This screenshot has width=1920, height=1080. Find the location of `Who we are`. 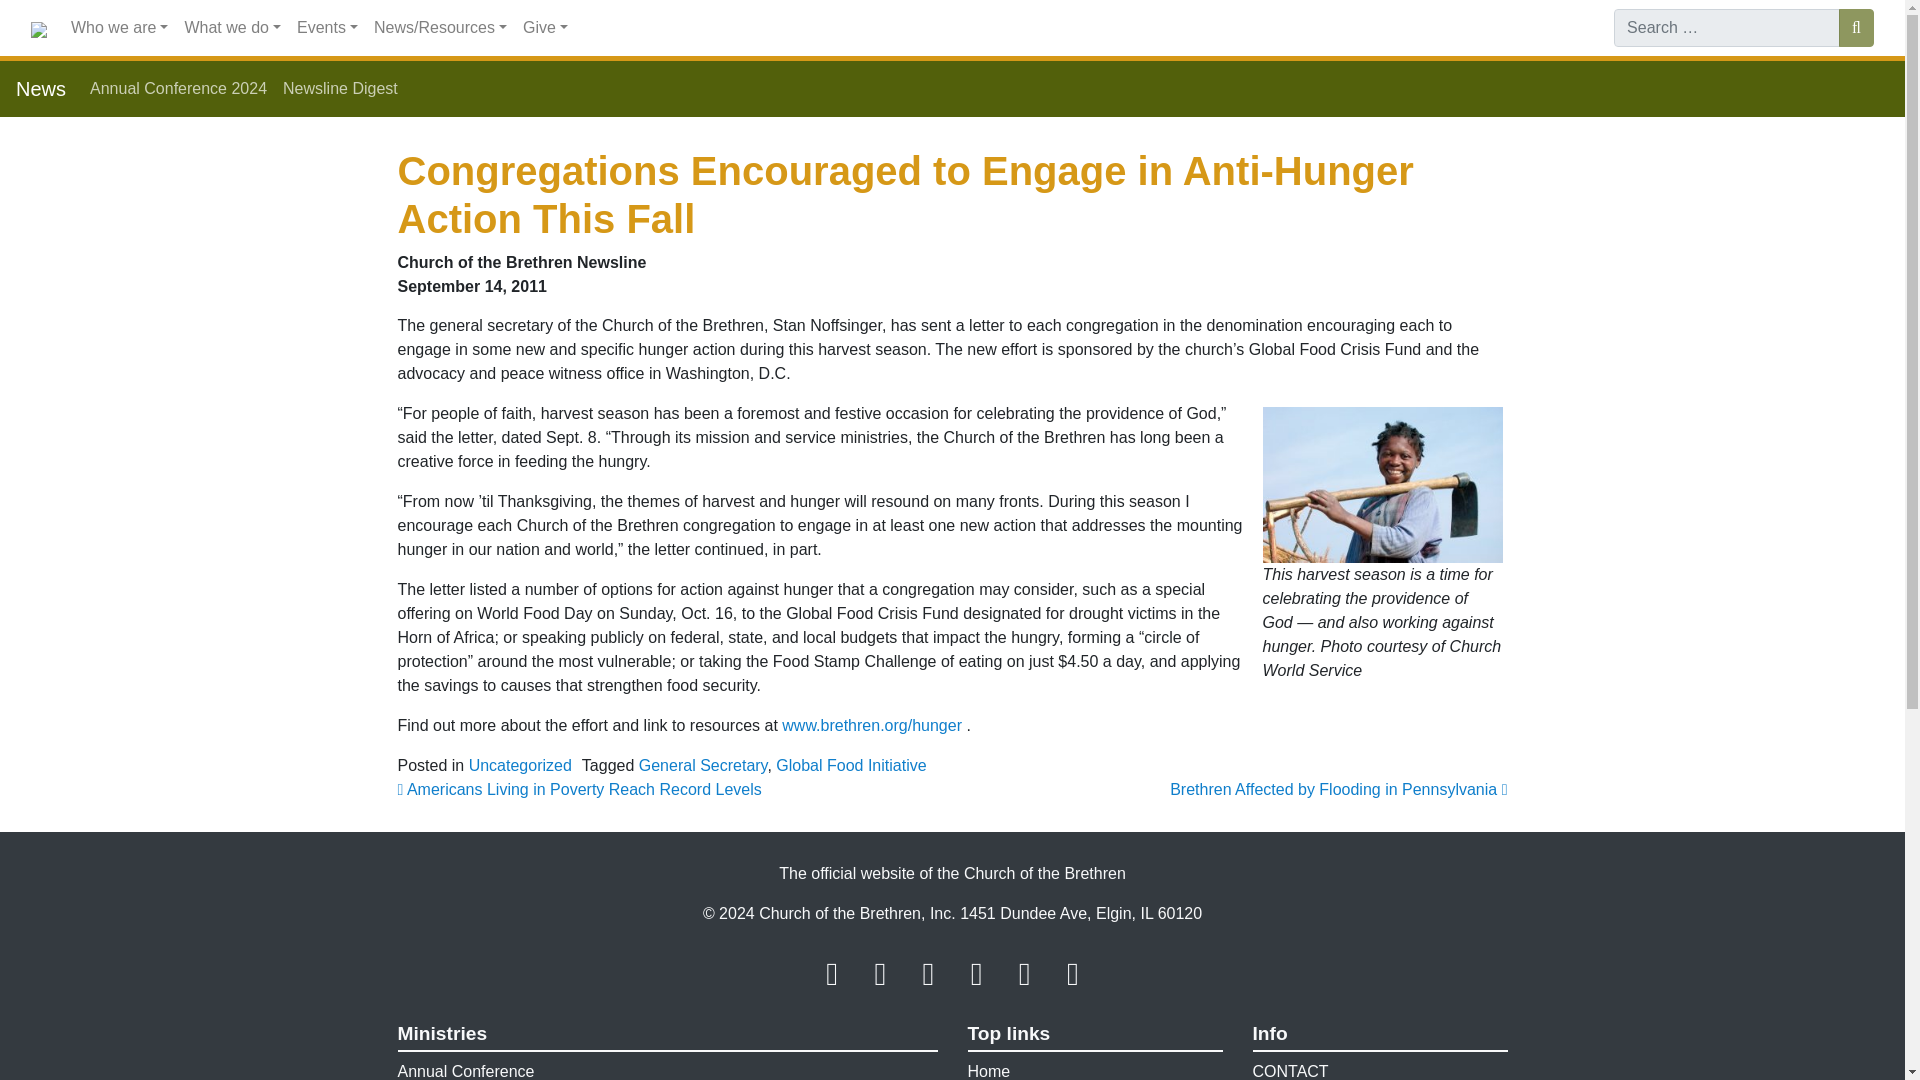

Who we are is located at coordinates (120, 27).